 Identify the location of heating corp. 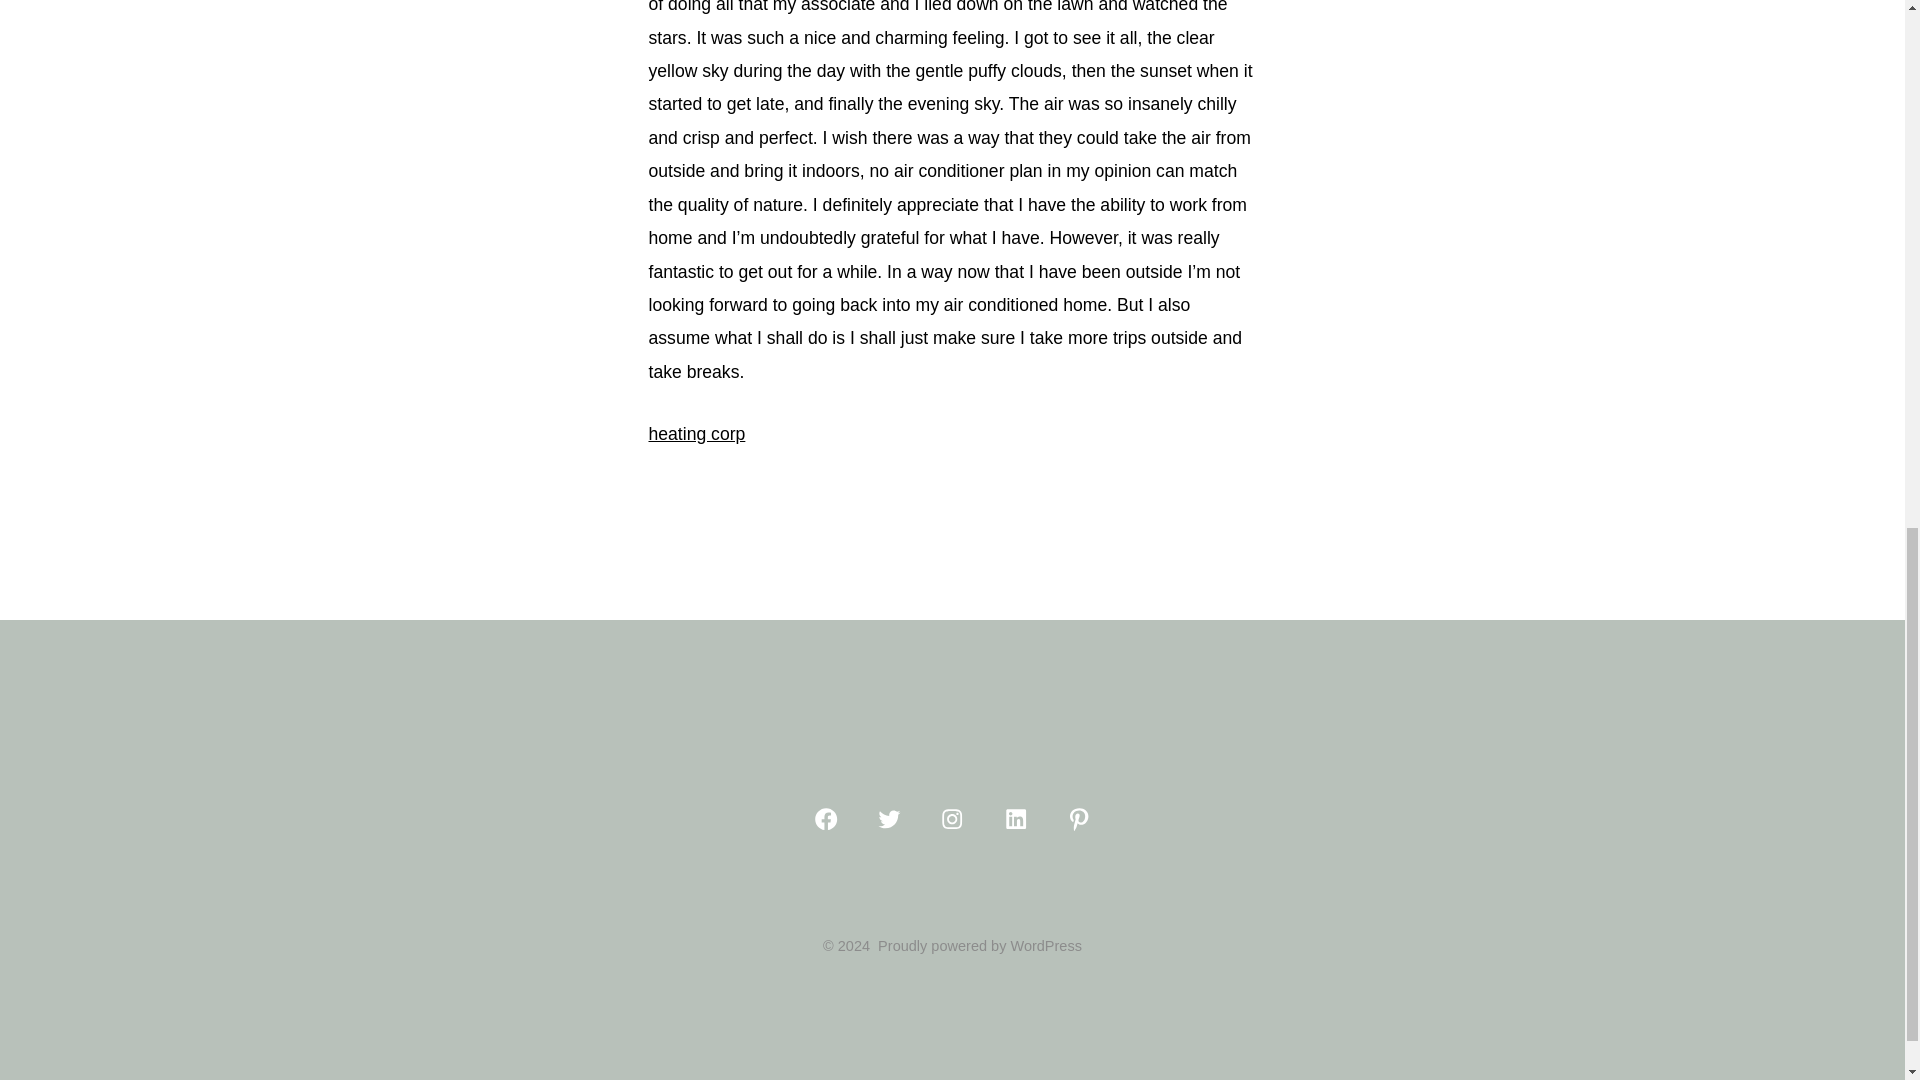
(696, 434).